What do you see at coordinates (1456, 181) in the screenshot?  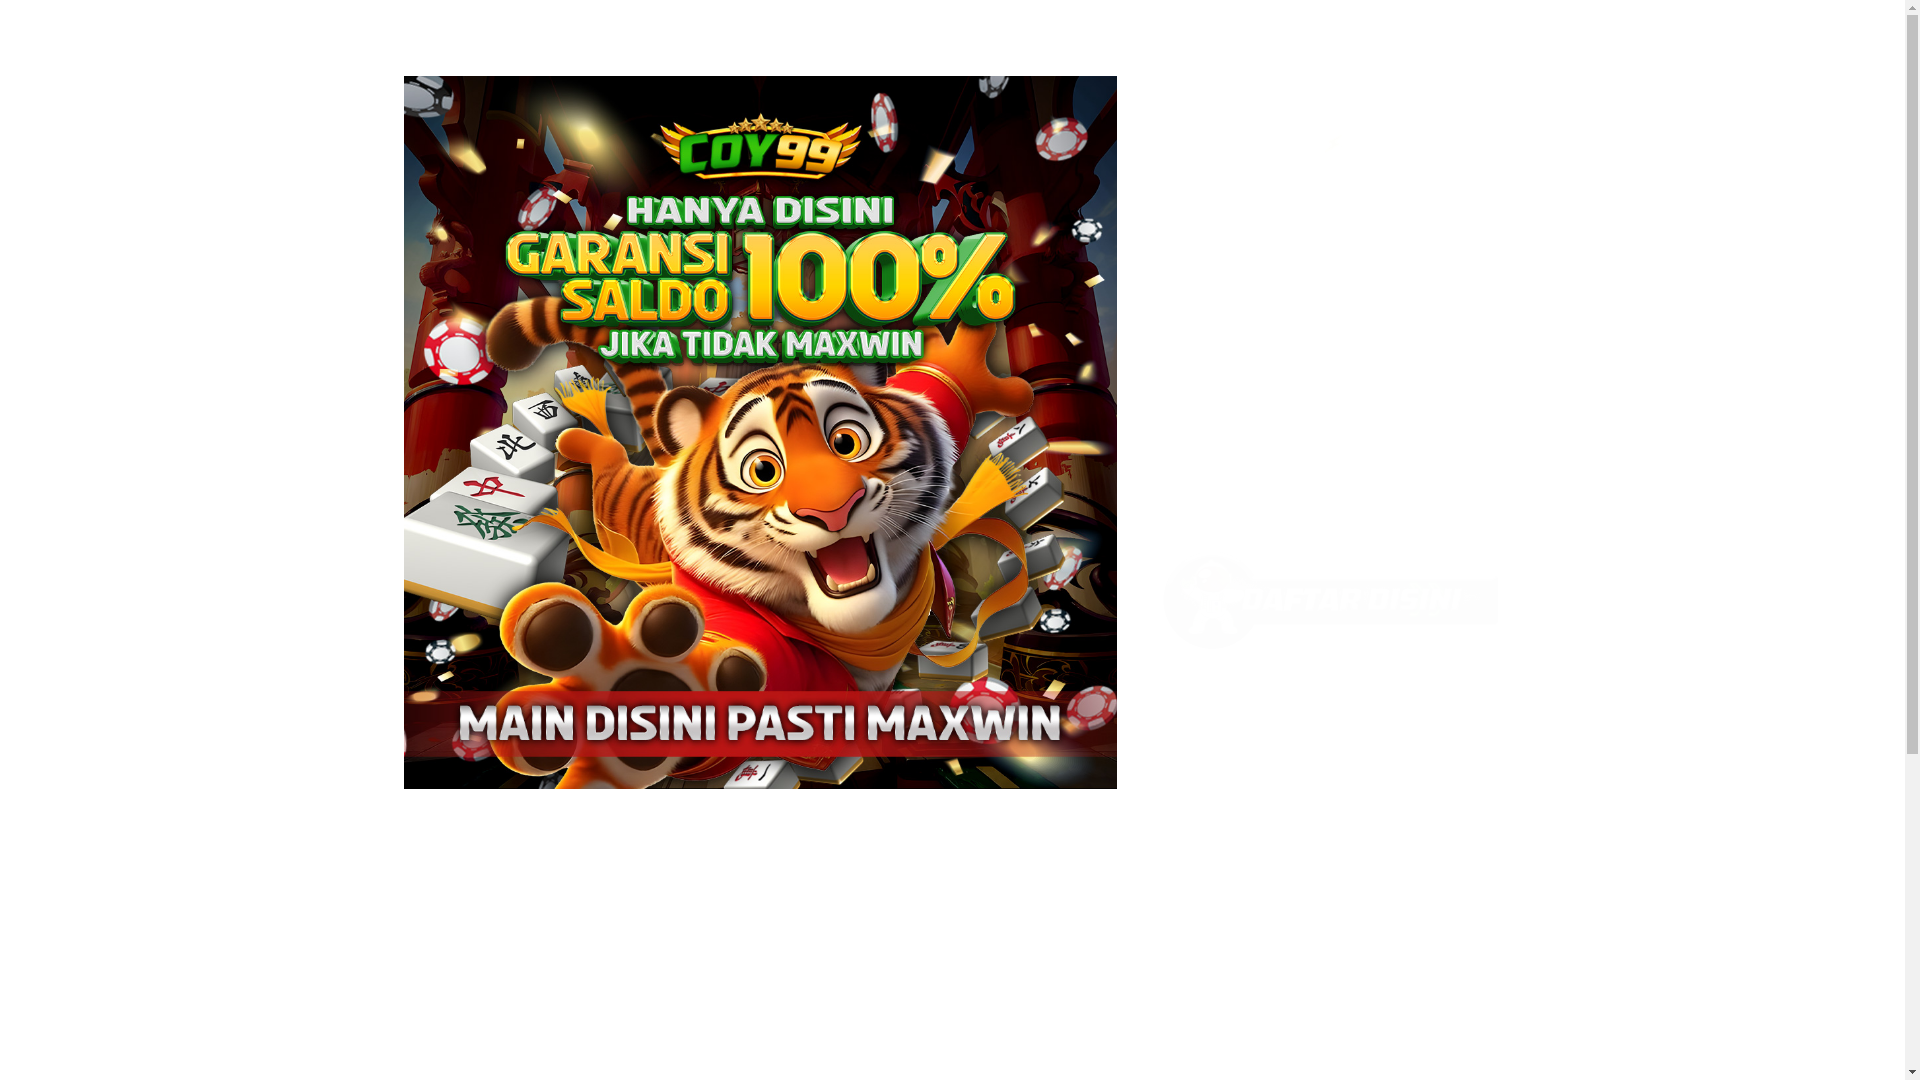 I see `LIVECHAT COY99` at bounding box center [1456, 181].